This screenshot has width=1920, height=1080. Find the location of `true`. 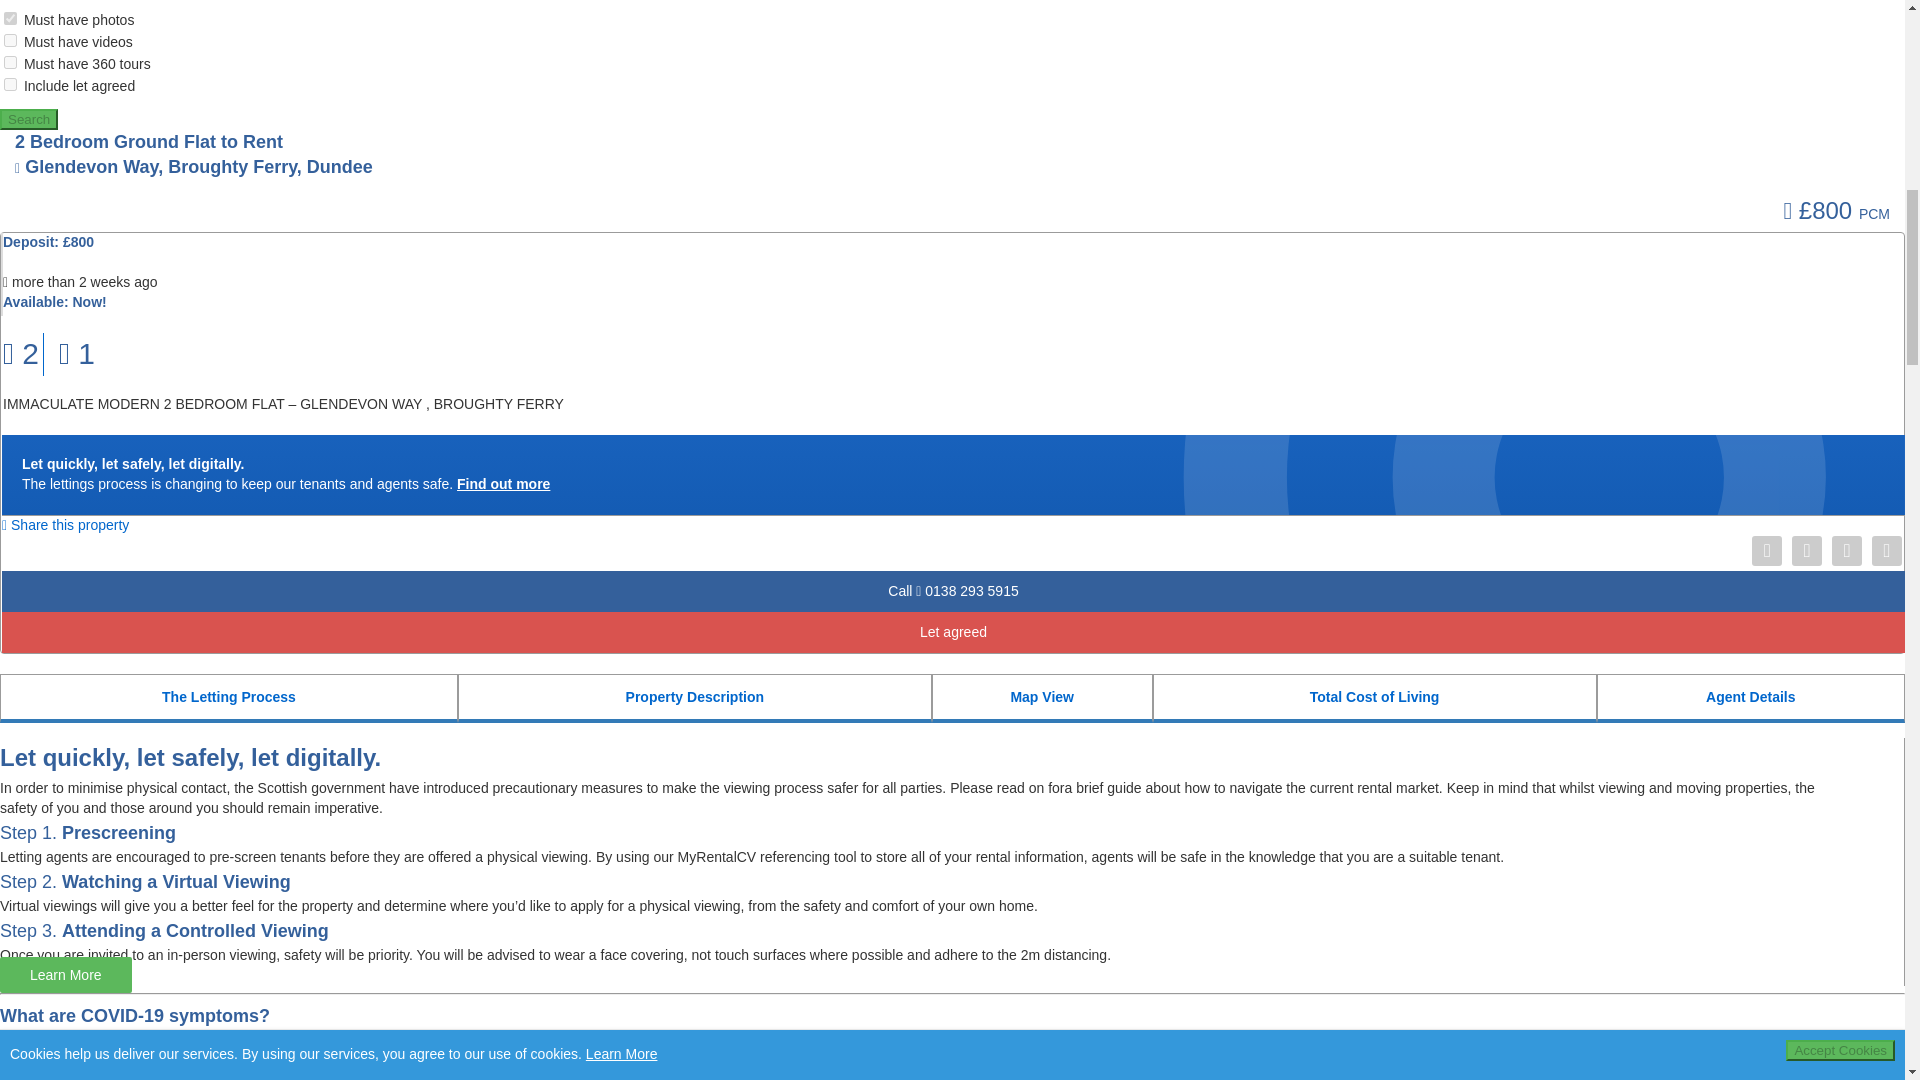

true is located at coordinates (10, 40).